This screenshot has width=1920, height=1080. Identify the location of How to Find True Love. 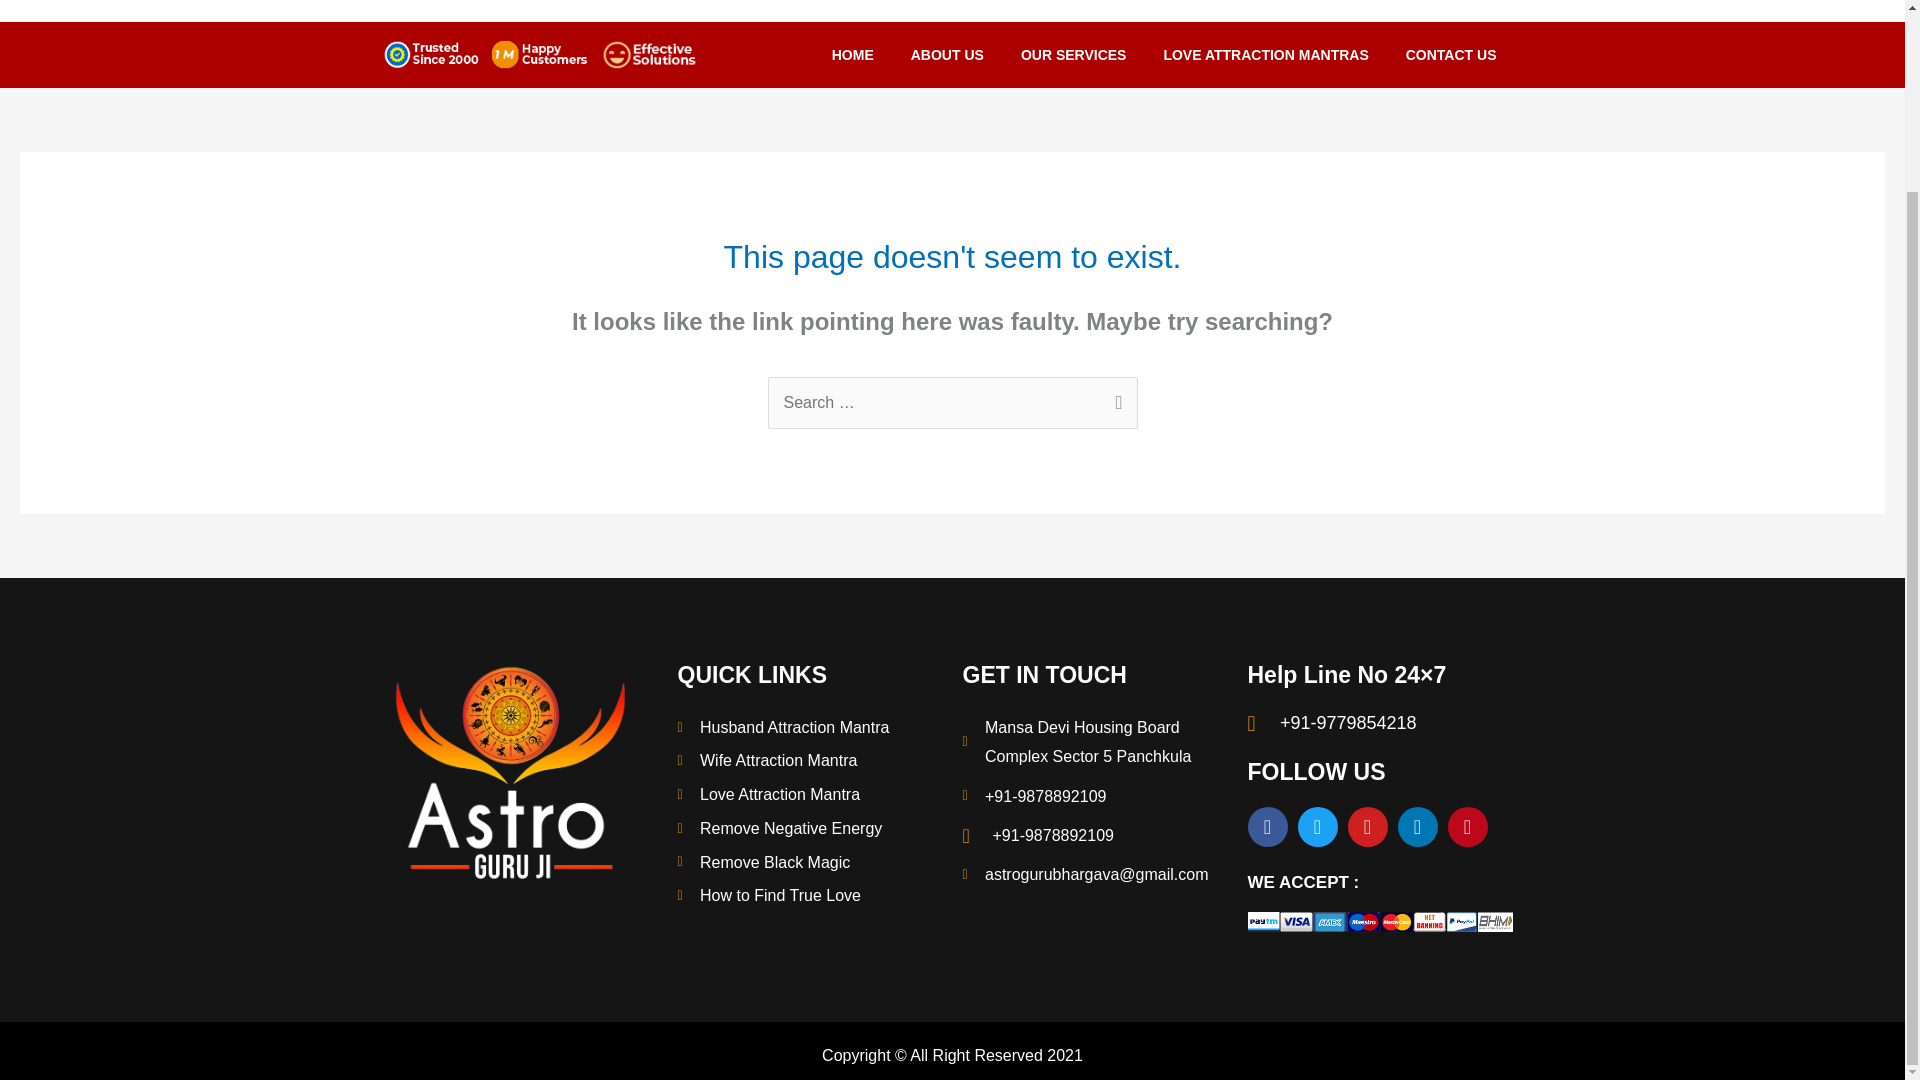
(810, 896).